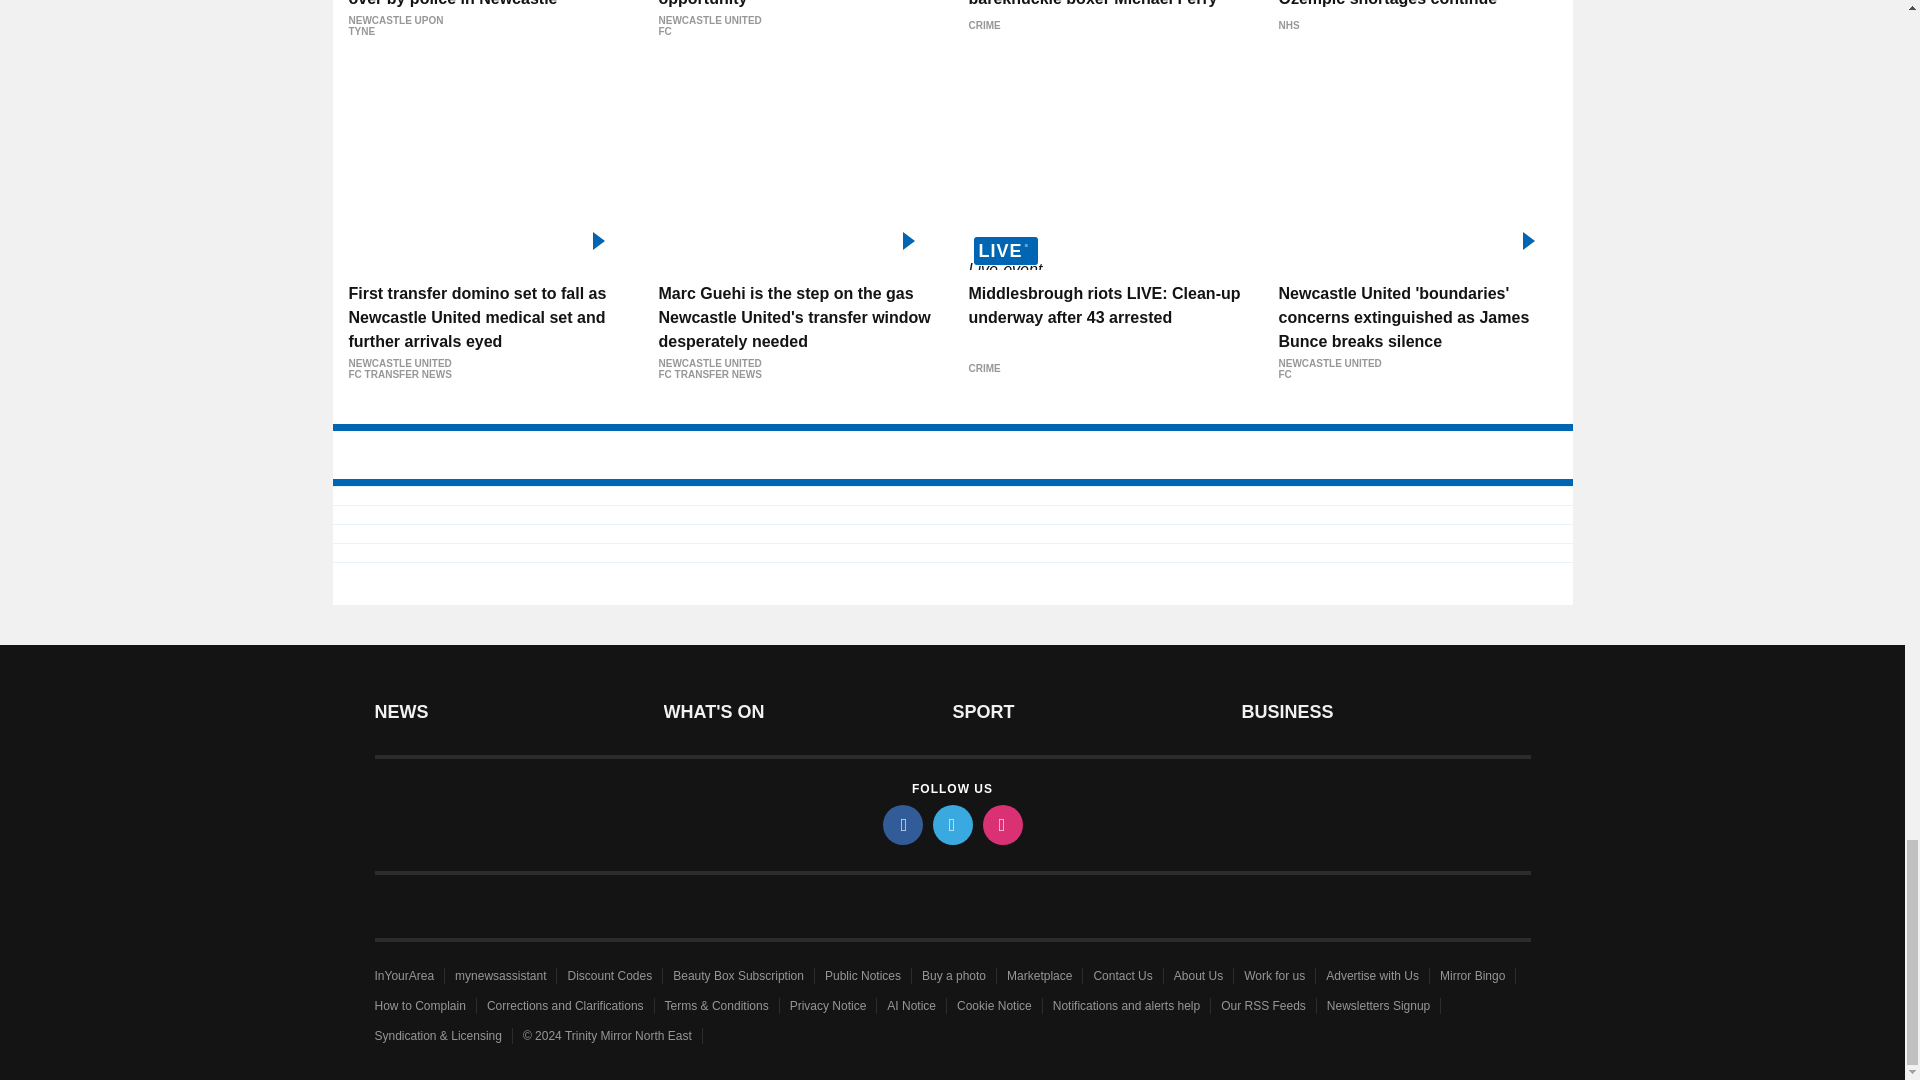 The width and height of the screenshot is (1920, 1080). I want to click on twitter, so click(951, 824).